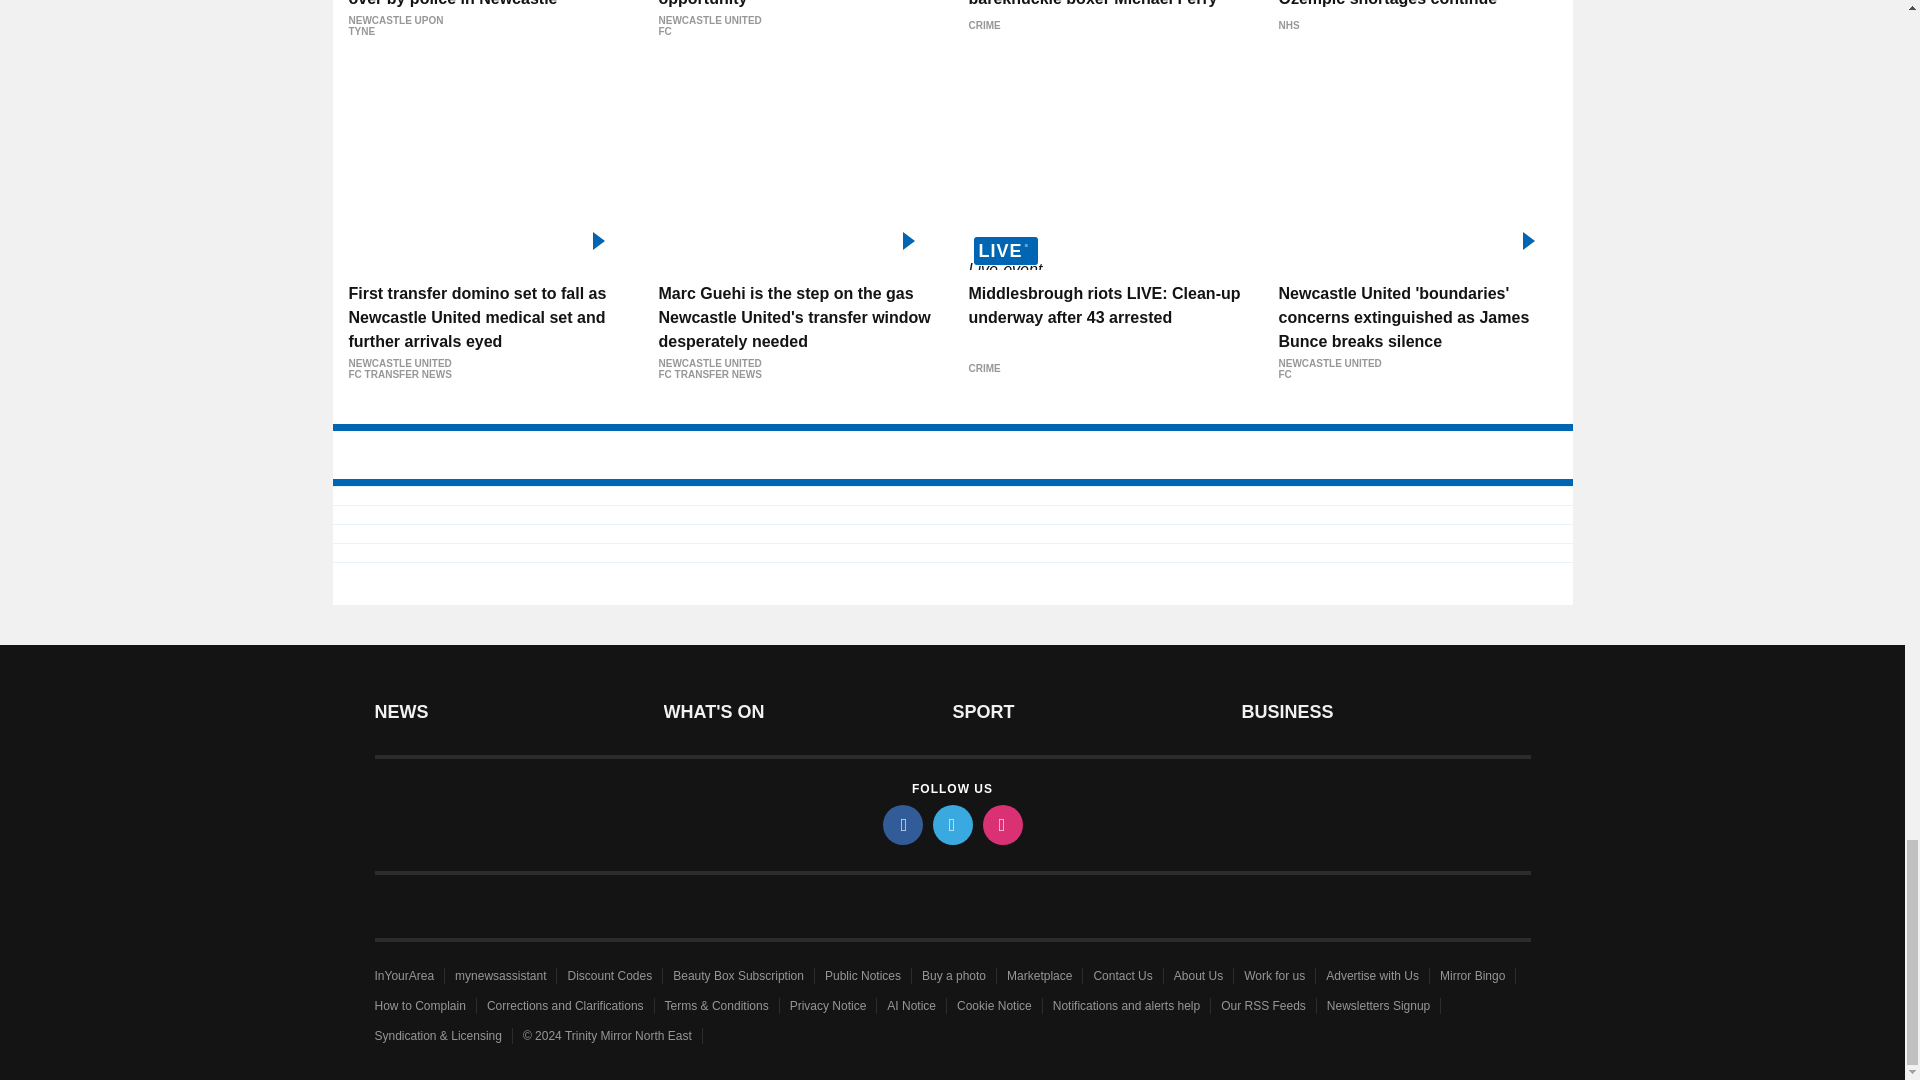 The width and height of the screenshot is (1920, 1080). I want to click on twitter, so click(951, 824).